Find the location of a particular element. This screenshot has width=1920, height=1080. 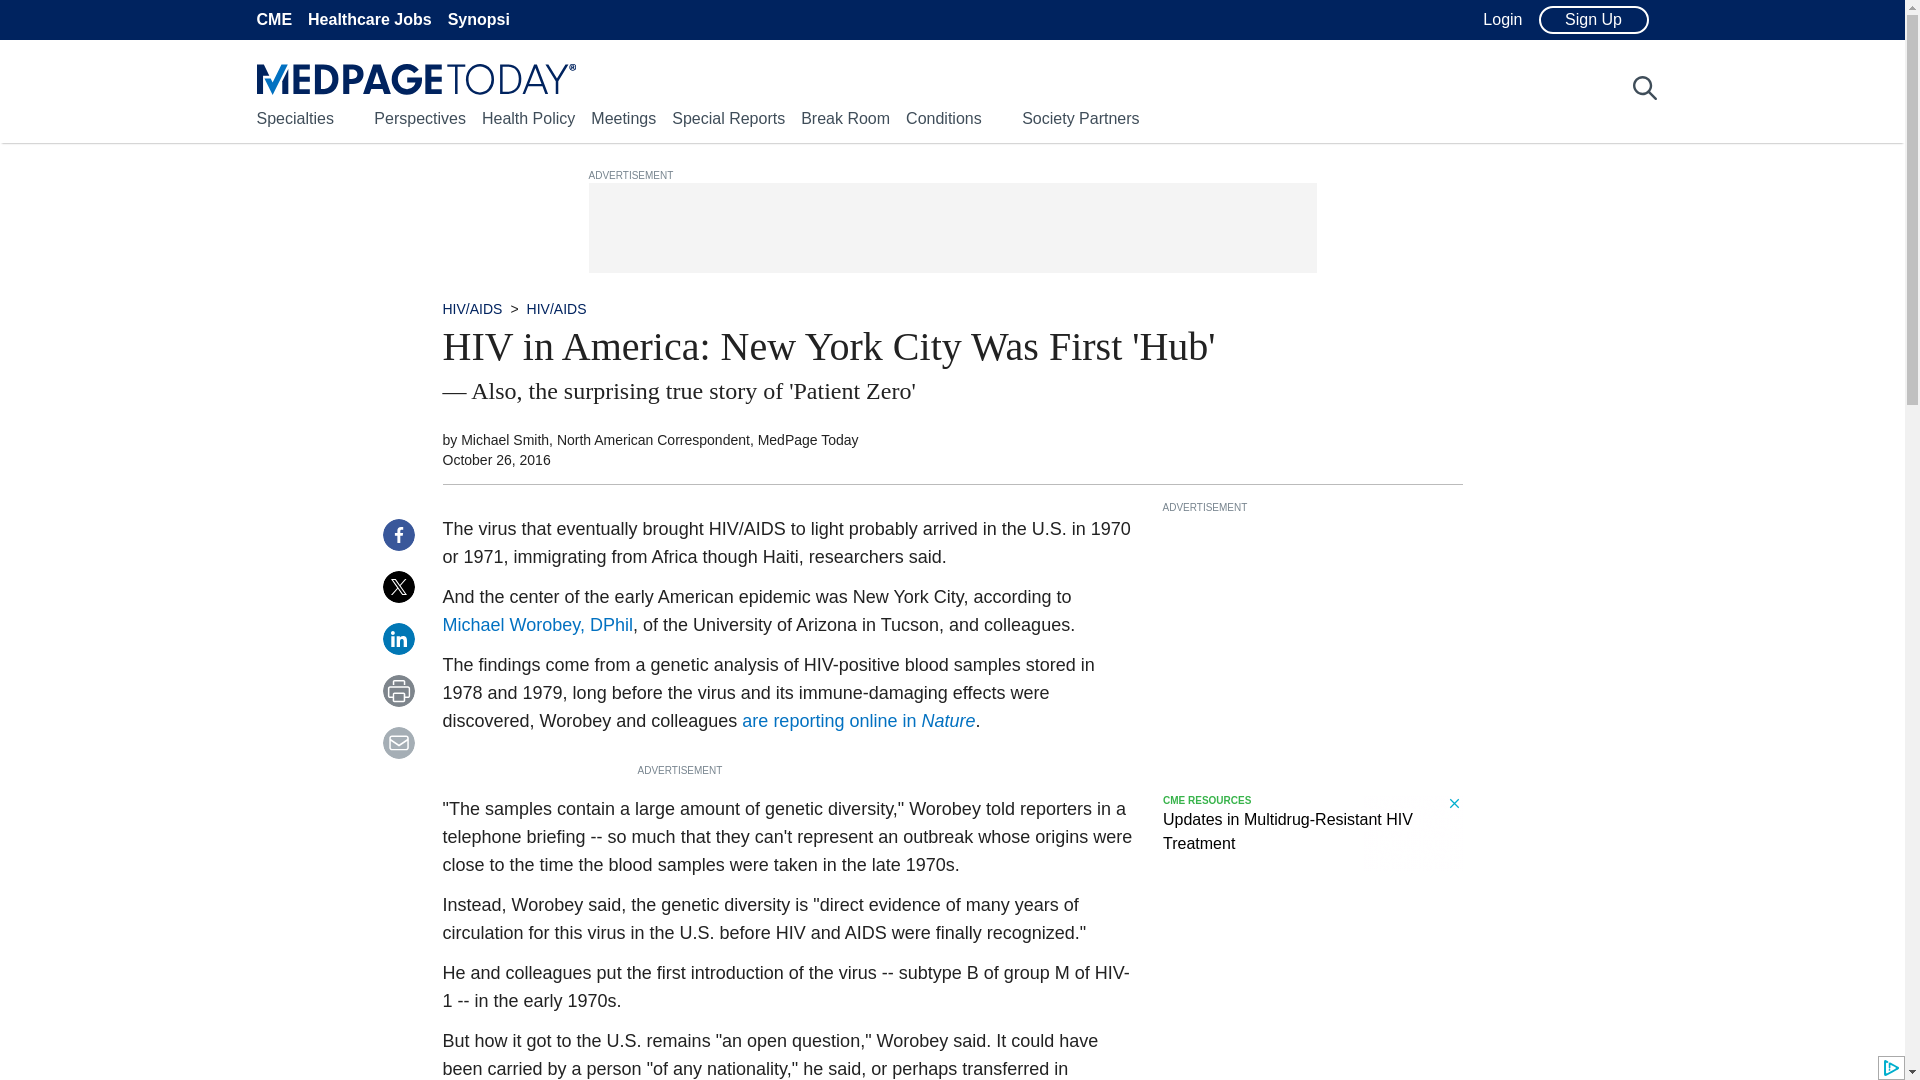

CME is located at coordinates (273, 20).